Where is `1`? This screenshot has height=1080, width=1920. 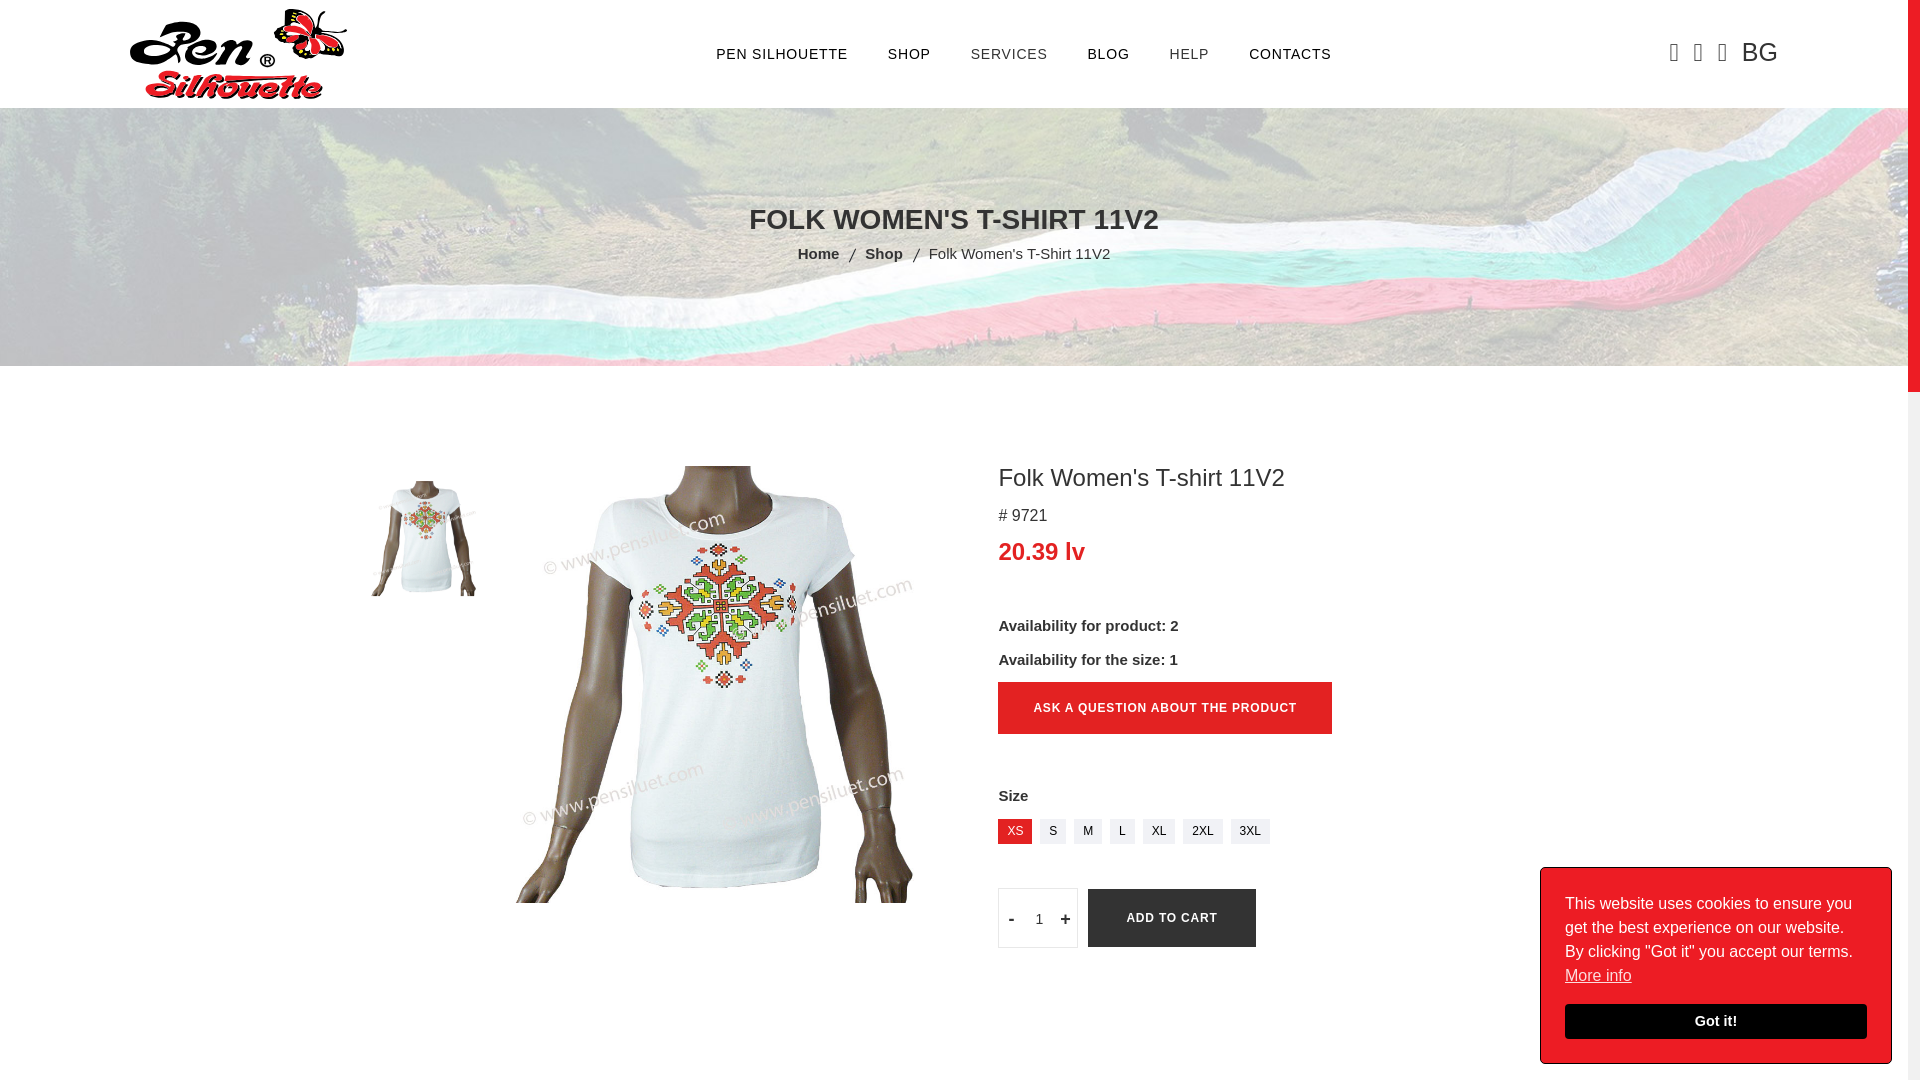 1 is located at coordinates (1038, 918).